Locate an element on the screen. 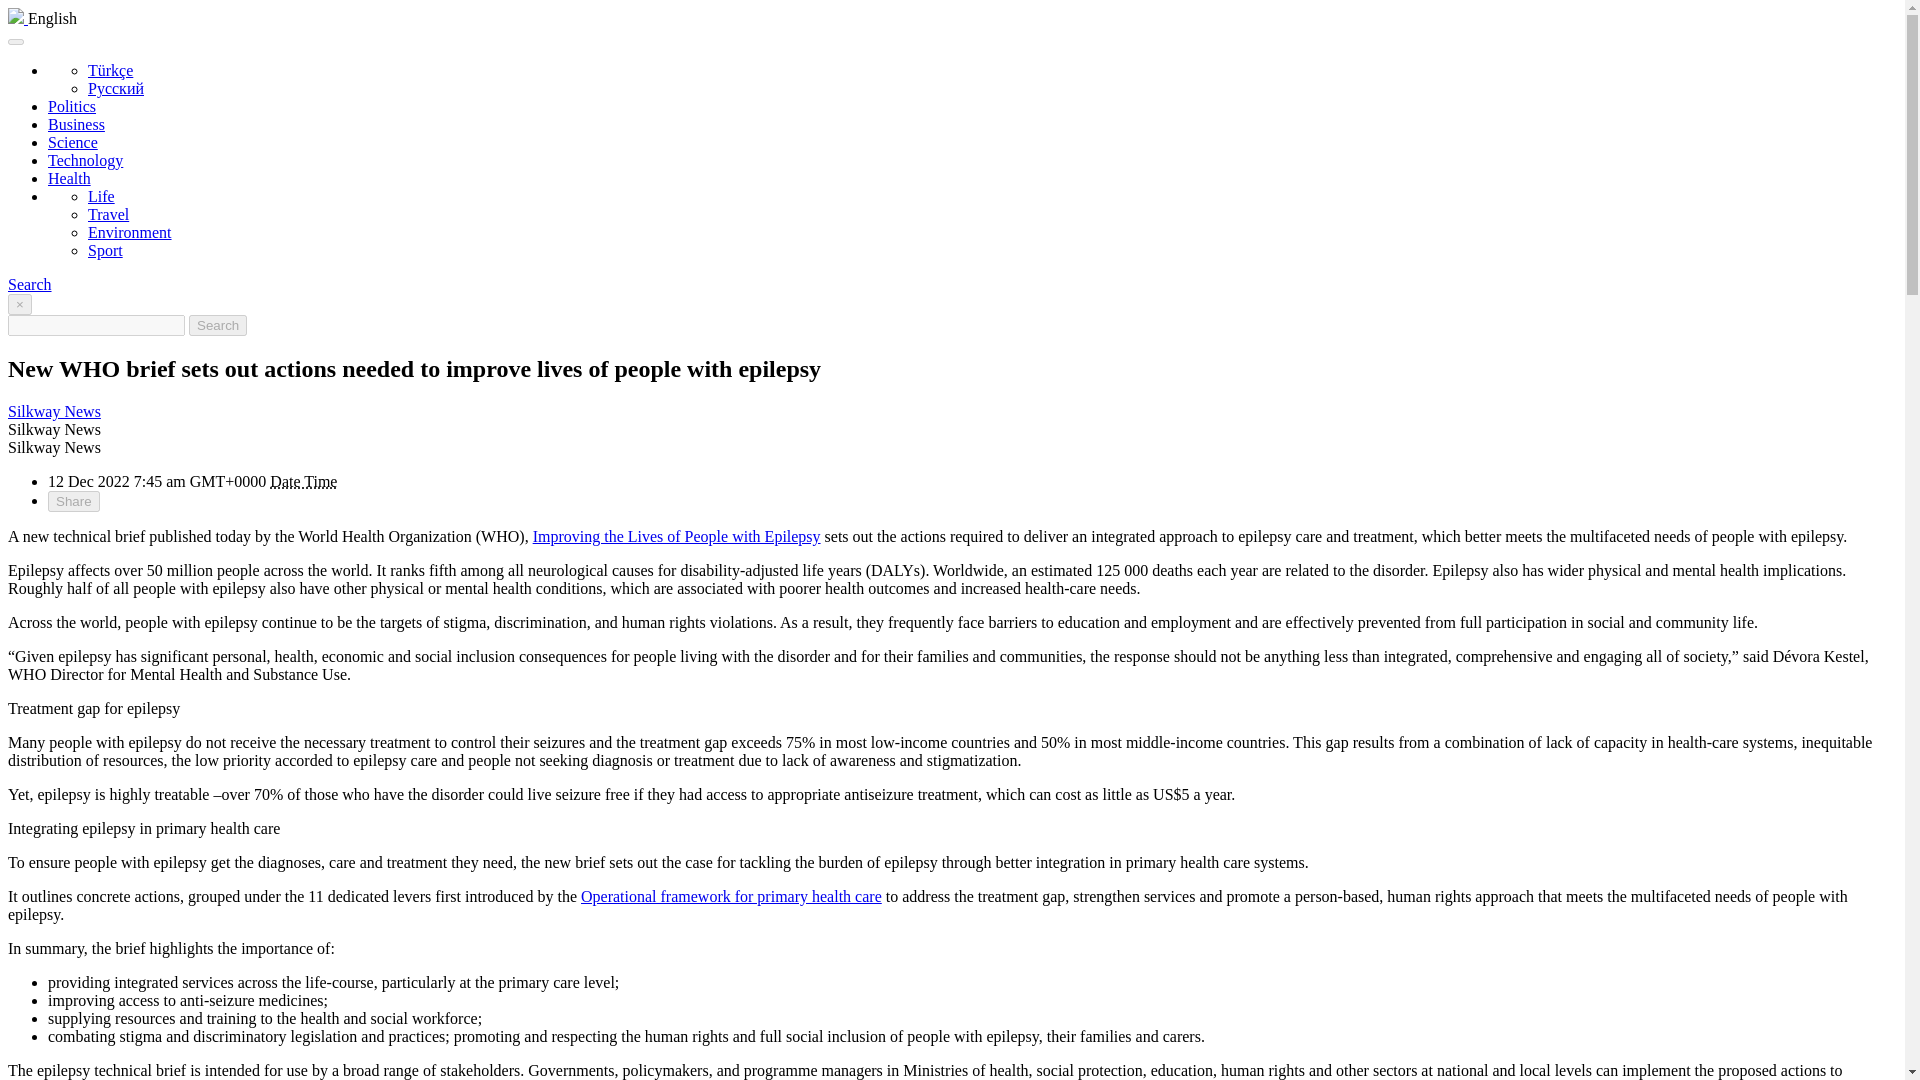 The width and height of the screenshot is (1920, 1080). Share is located at coordinates (74, 501).